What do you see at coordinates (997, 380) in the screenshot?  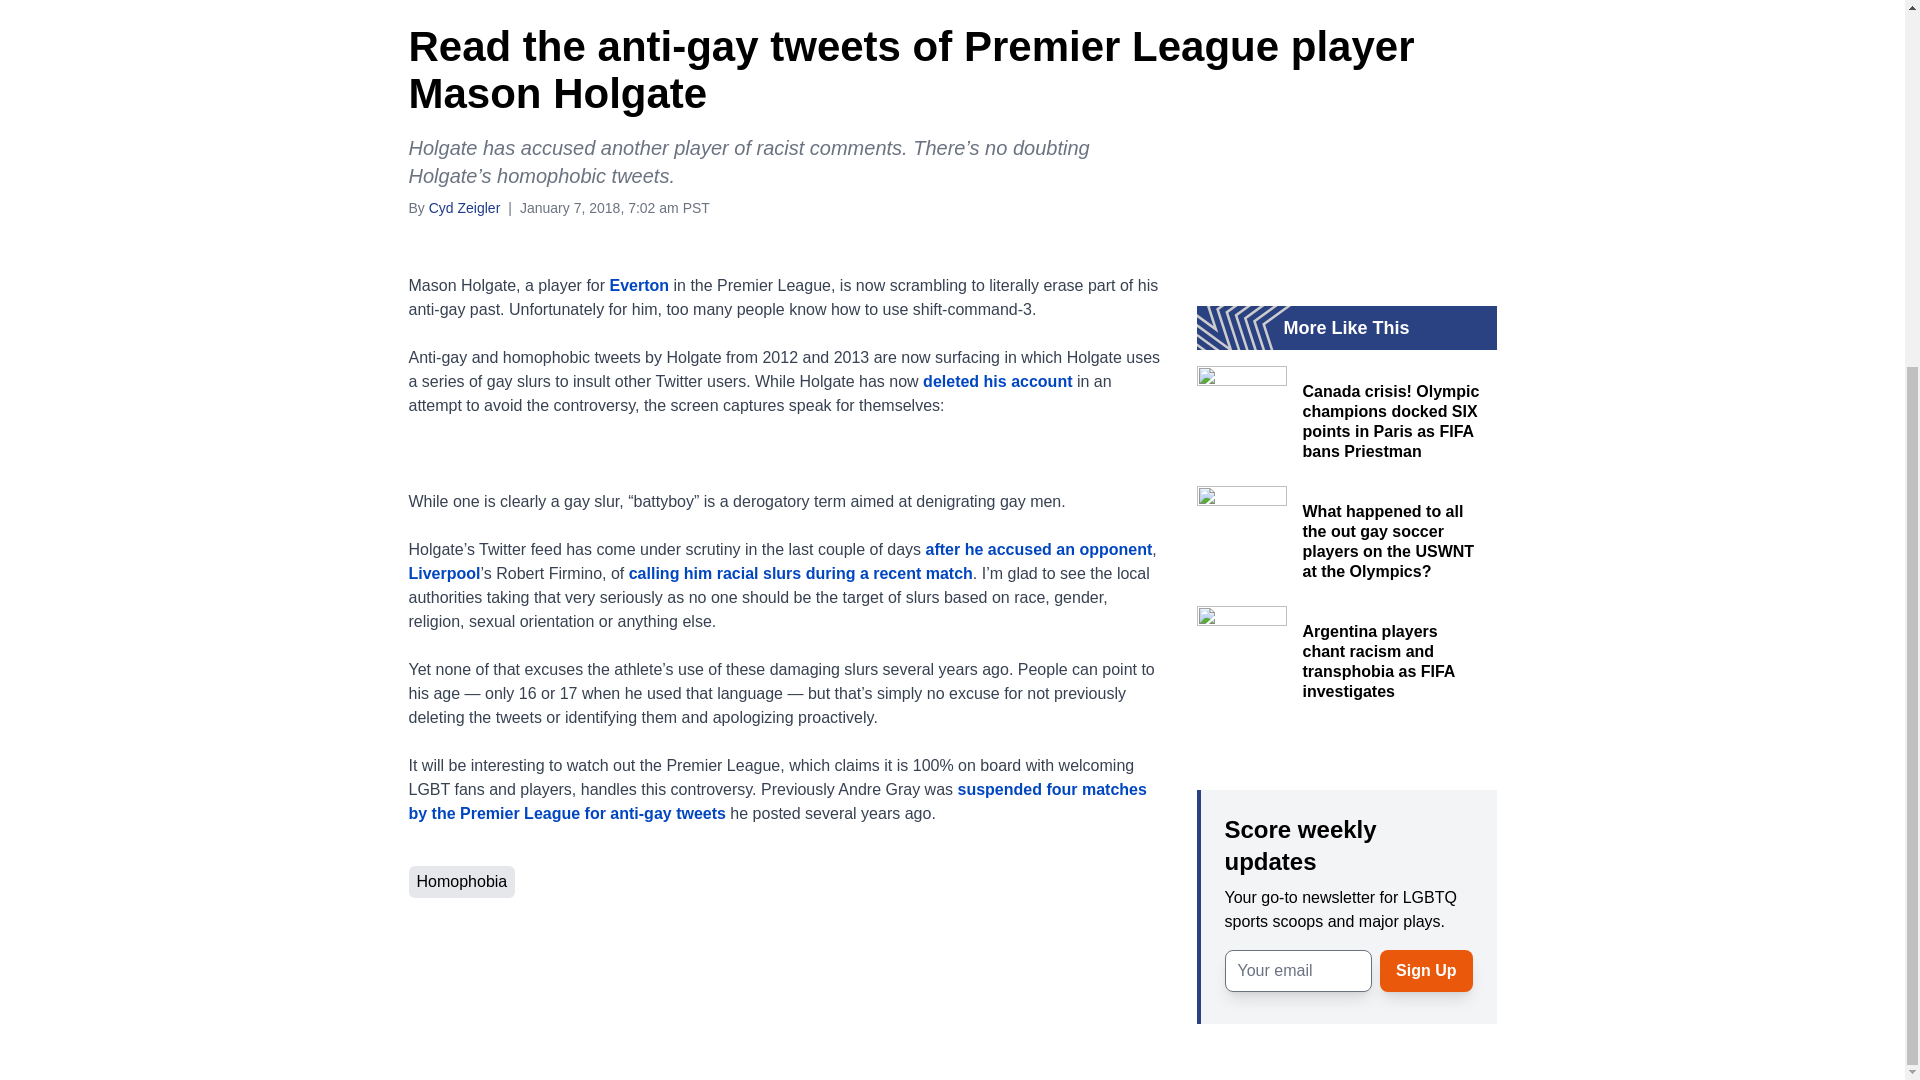 I see `deleted his account` at bounding box center [997, 380].